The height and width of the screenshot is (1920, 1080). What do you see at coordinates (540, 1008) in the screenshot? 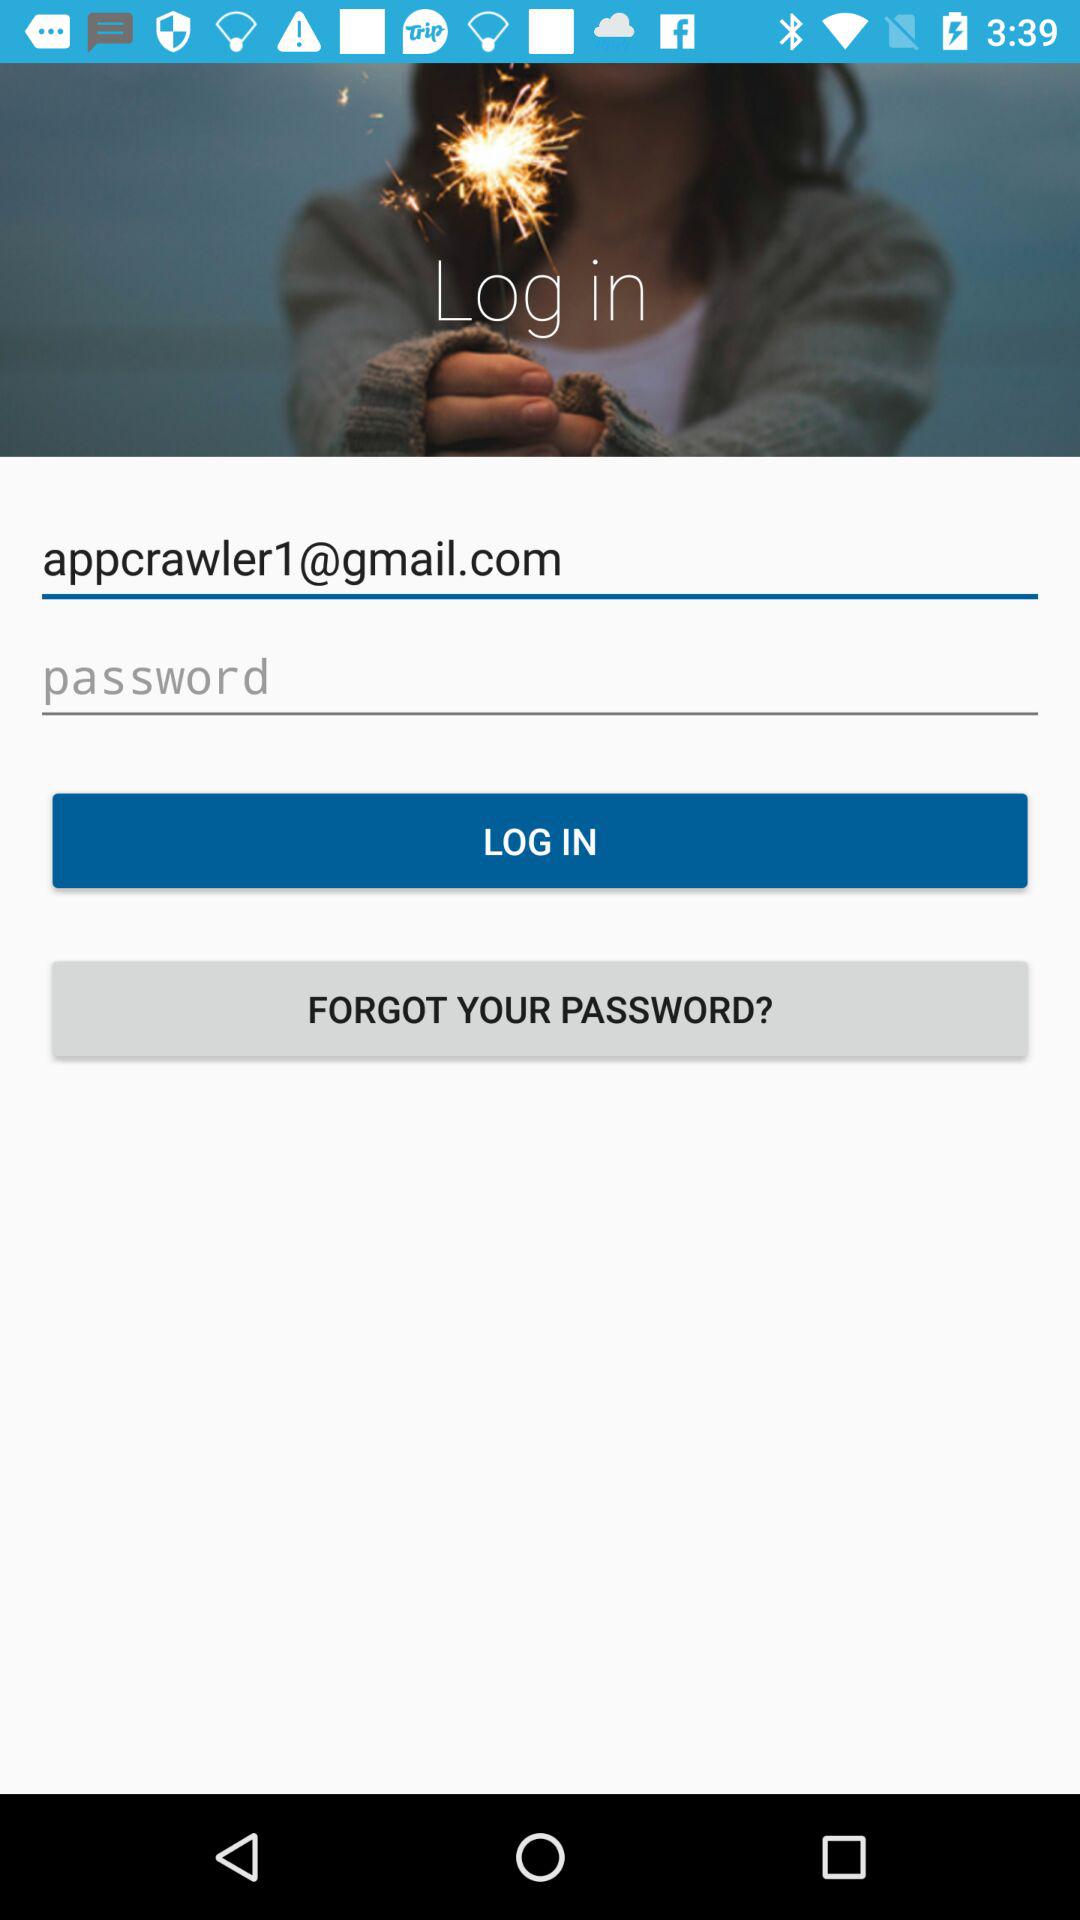
I see `choose item below log in` at bounding box center [540, 1008].